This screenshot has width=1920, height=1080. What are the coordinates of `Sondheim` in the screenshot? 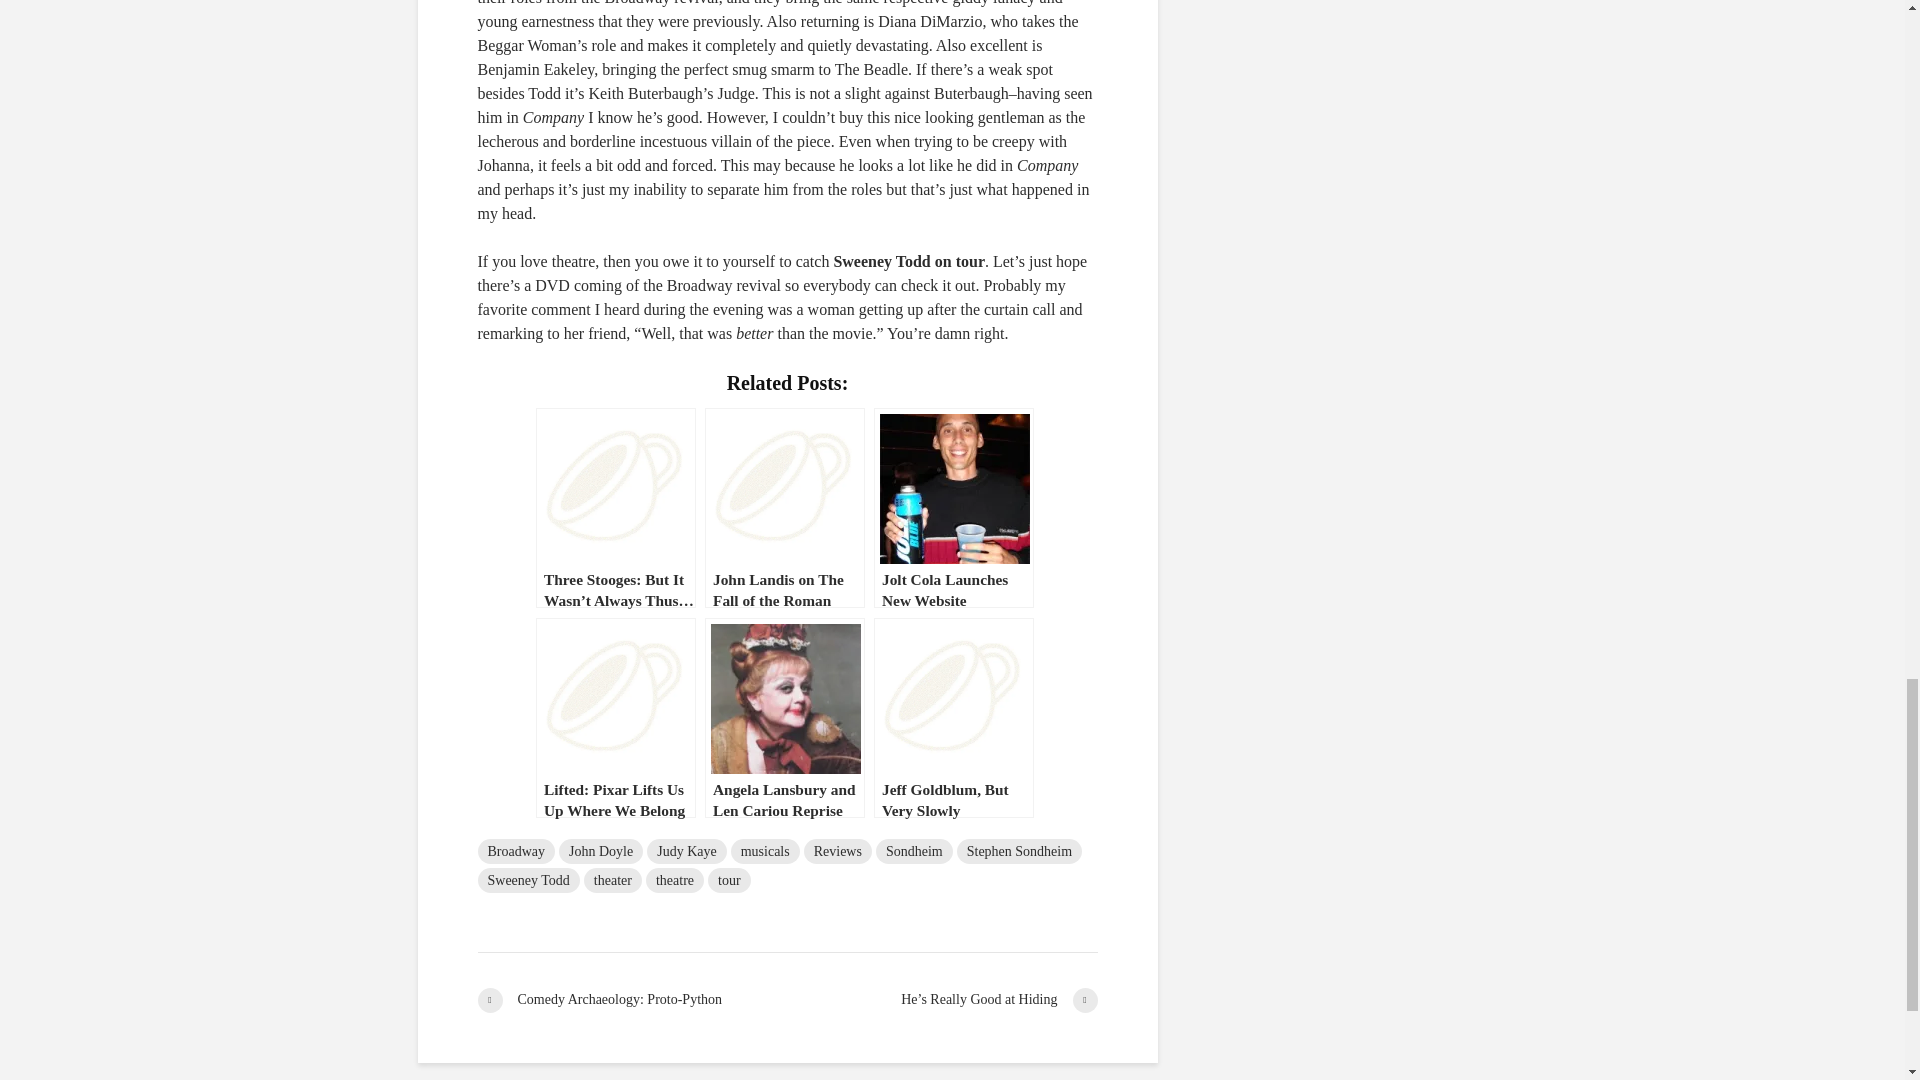 It's located at (914, 852).